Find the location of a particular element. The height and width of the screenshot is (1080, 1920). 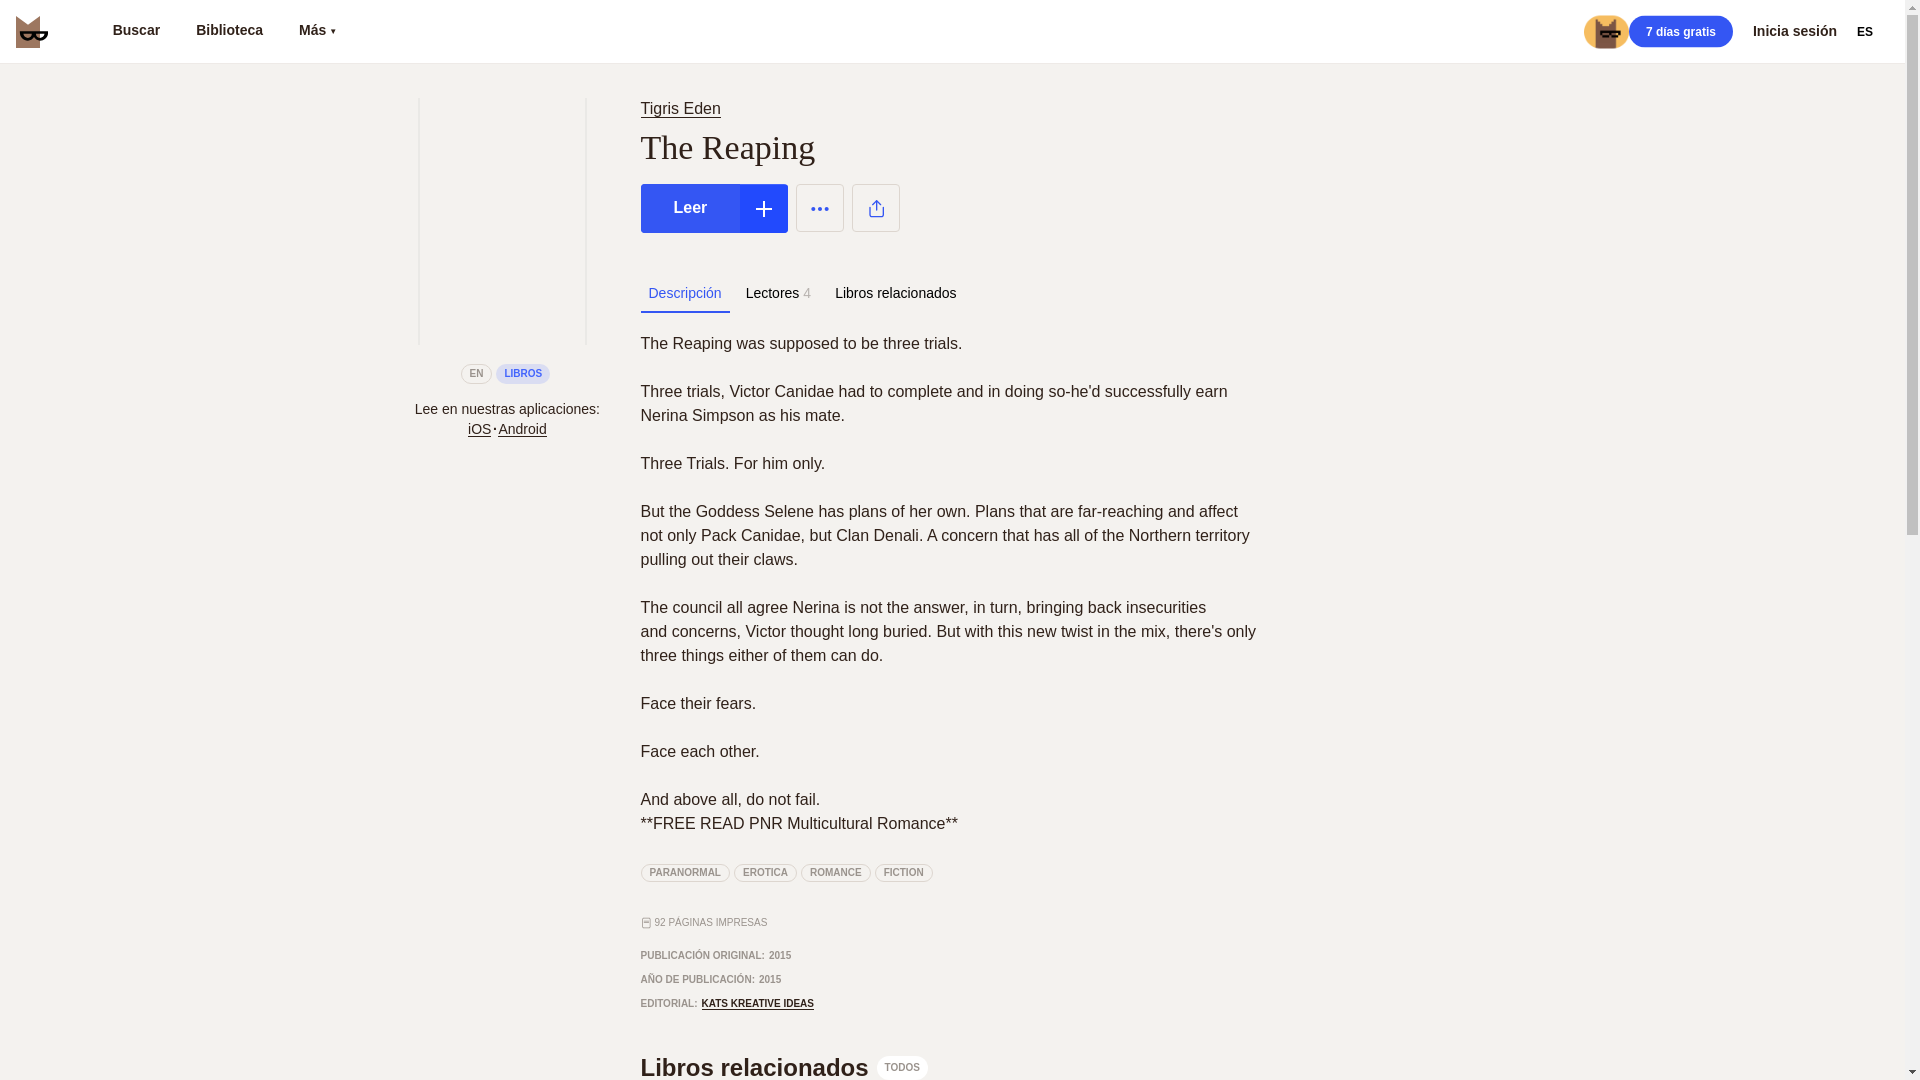

Tigris Eden is located at coordinates (683, 108).